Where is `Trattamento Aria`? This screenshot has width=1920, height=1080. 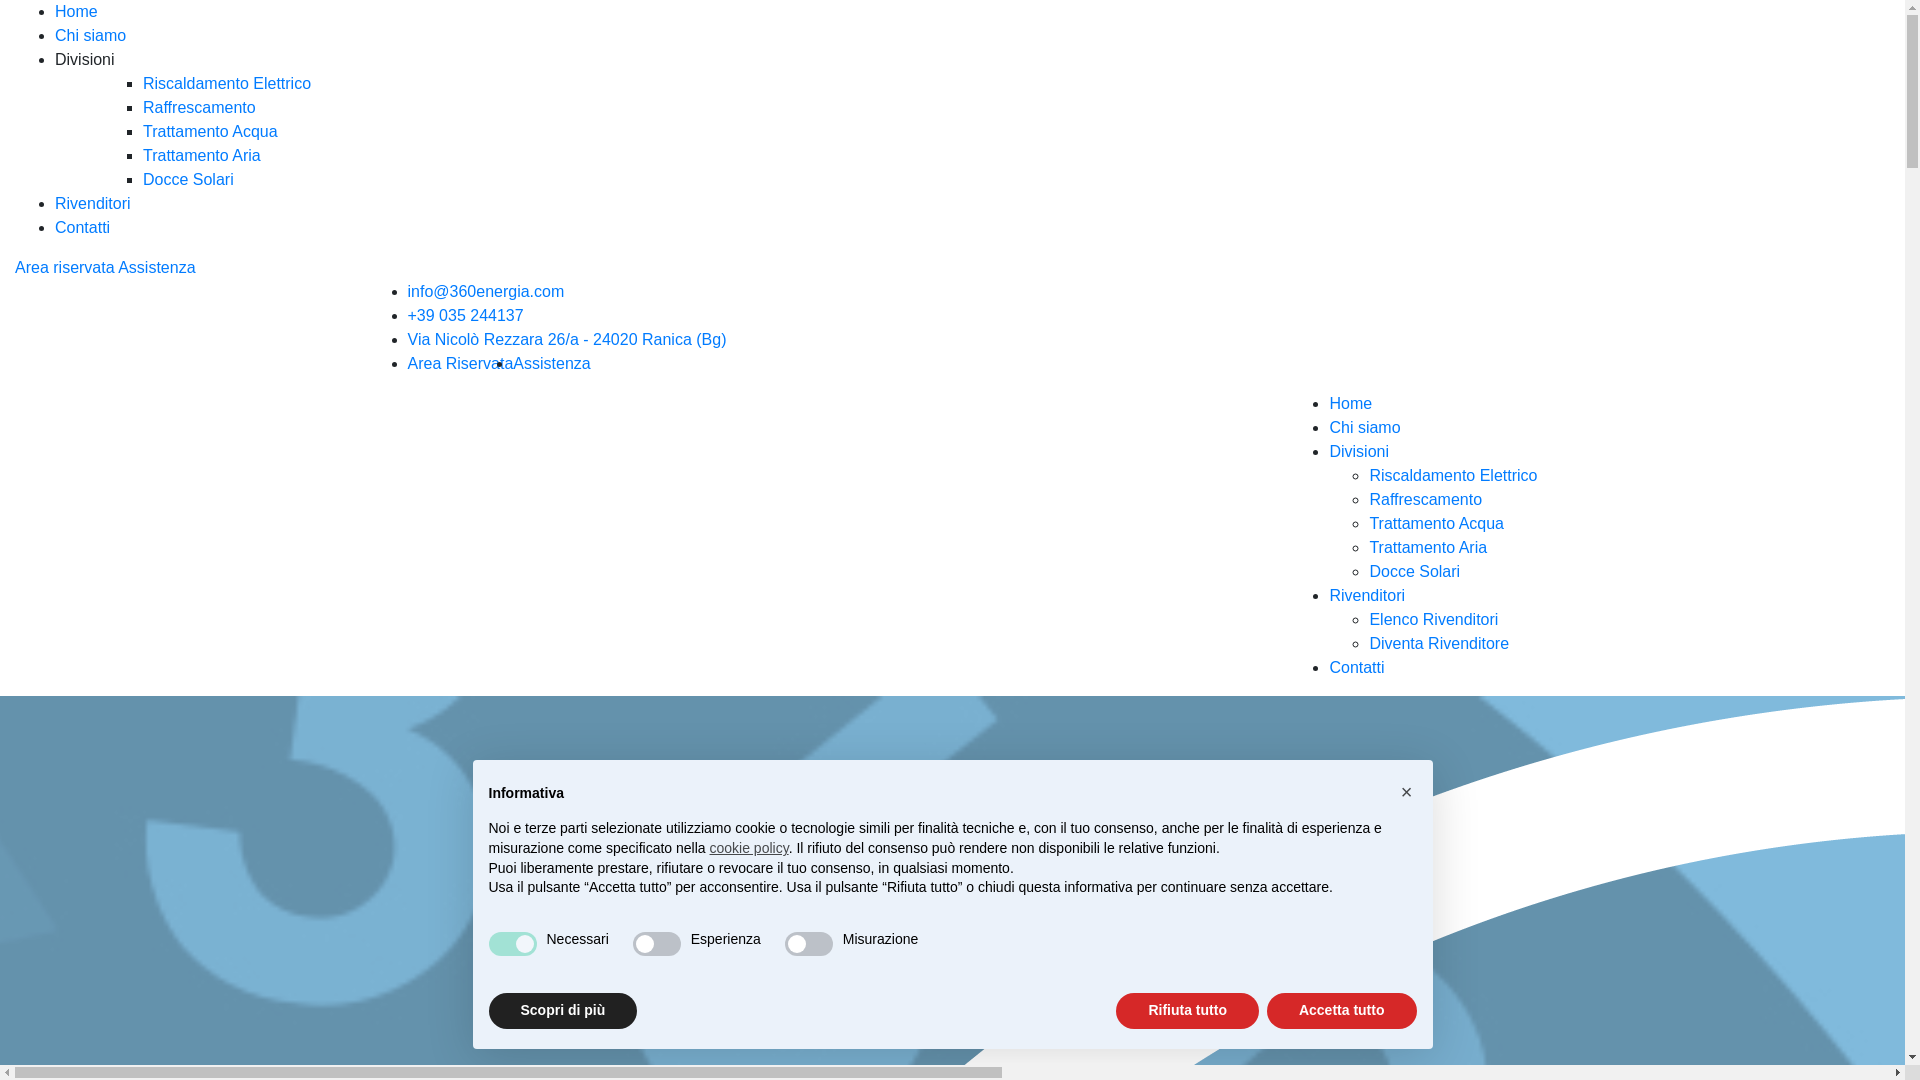
Trattamento Aria is located at coordinates (202, 156).